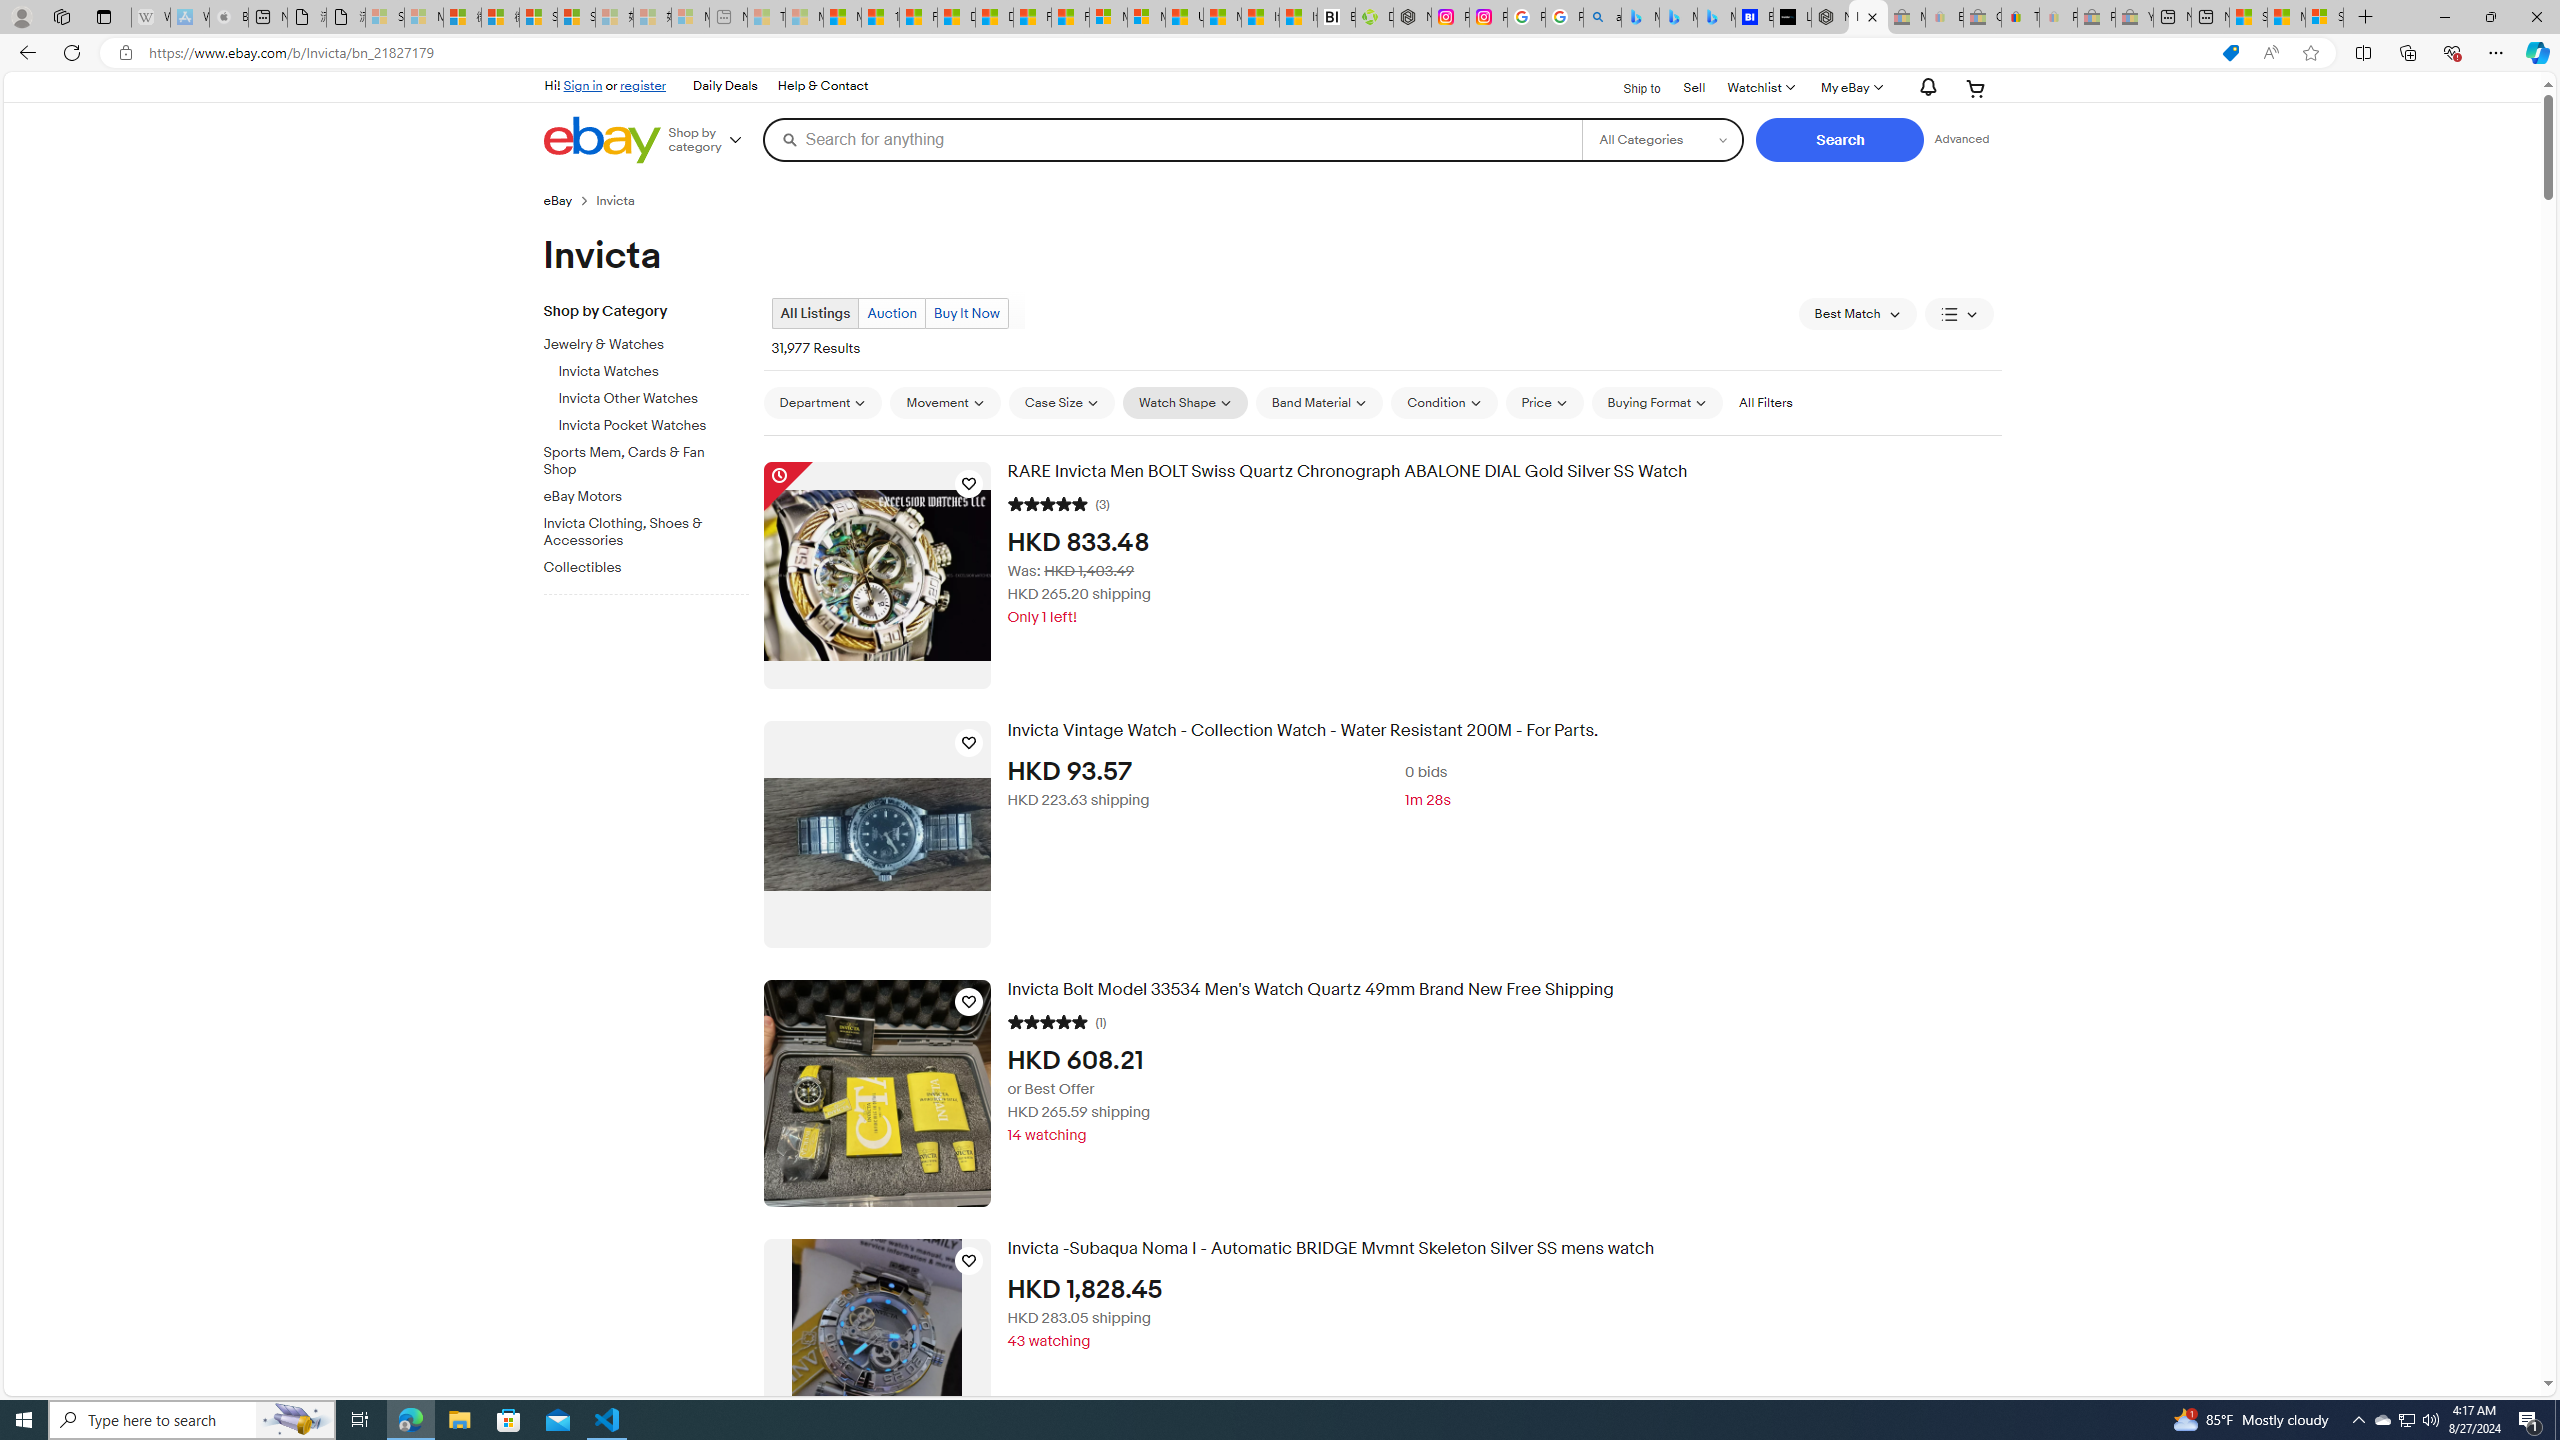 Image resolution: width=2560 pixels, height=1440 pixels. What do you see at coordinates (1319, 403) in the screenshot?
I see `Band Material` at bounding box center [1319, 403].